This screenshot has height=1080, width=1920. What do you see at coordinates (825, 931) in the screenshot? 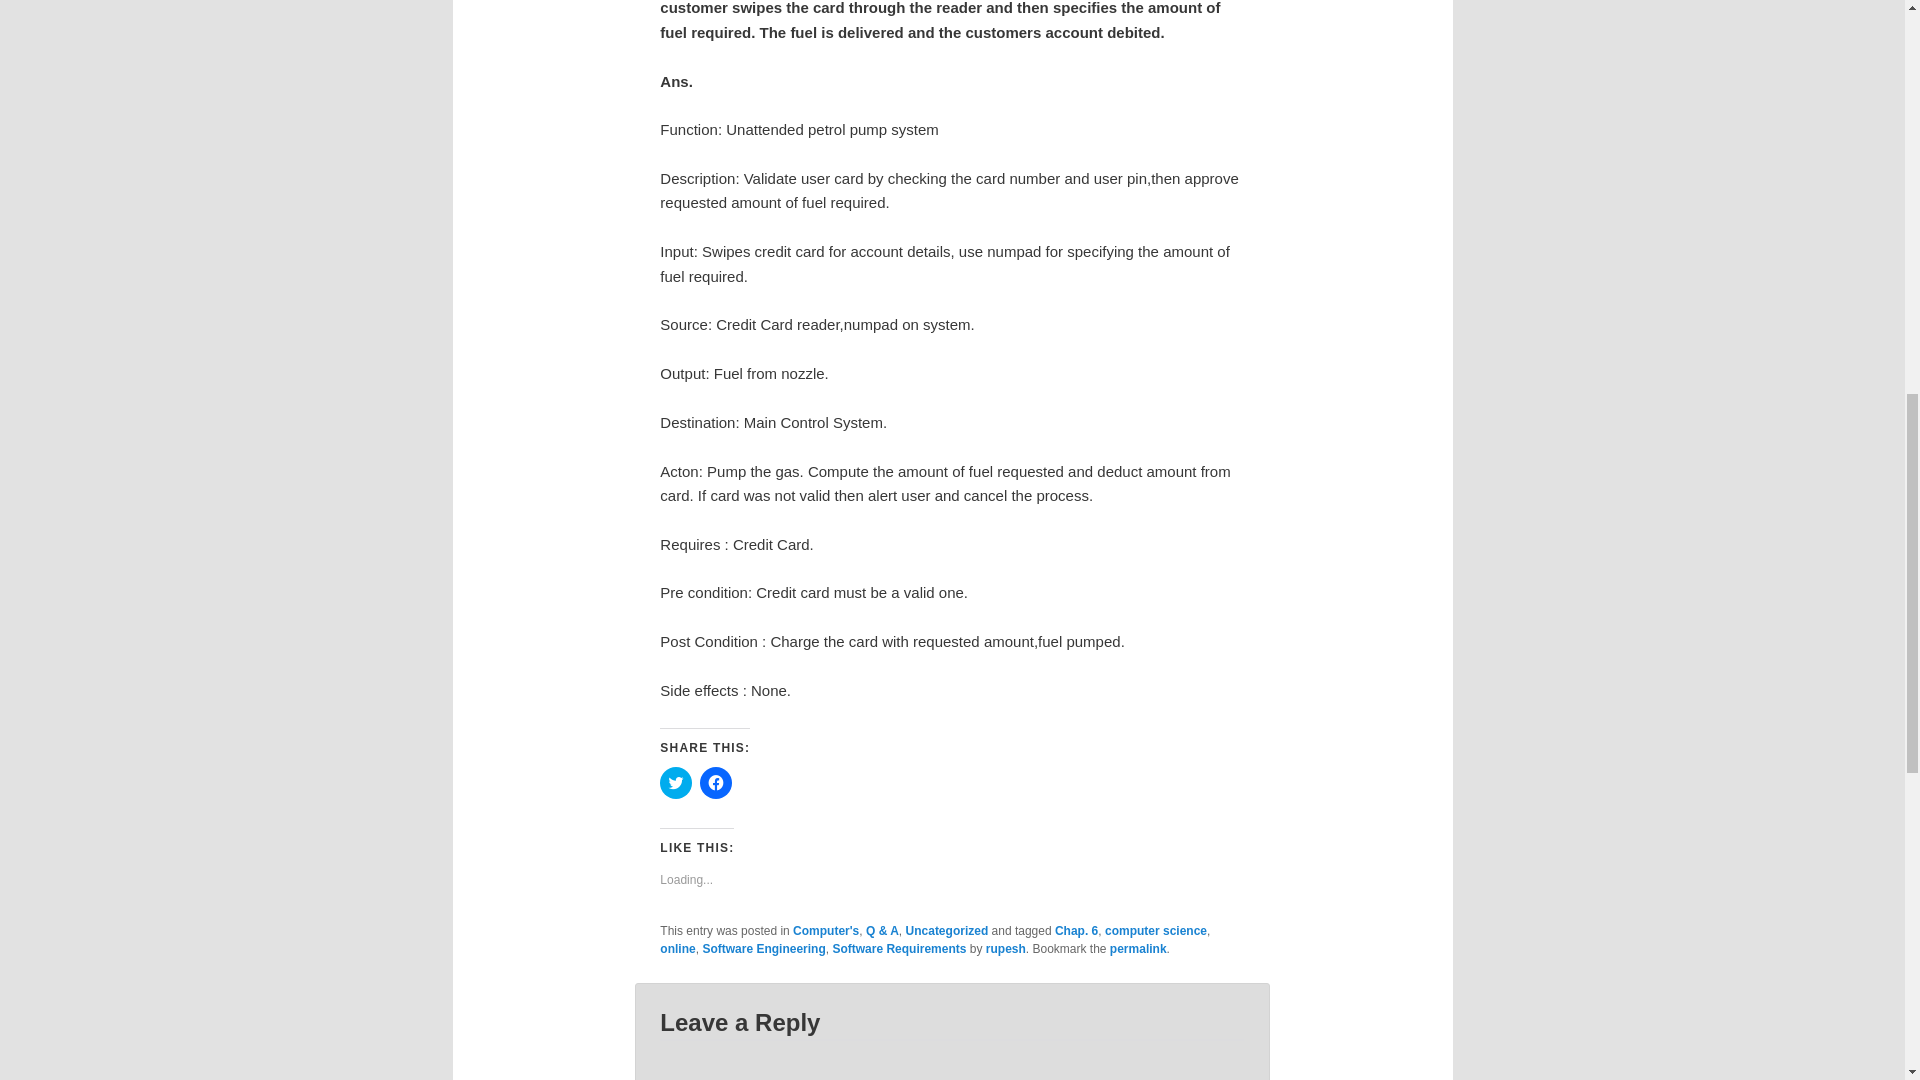
I see `Computer's` at bounding box center [825, 931].